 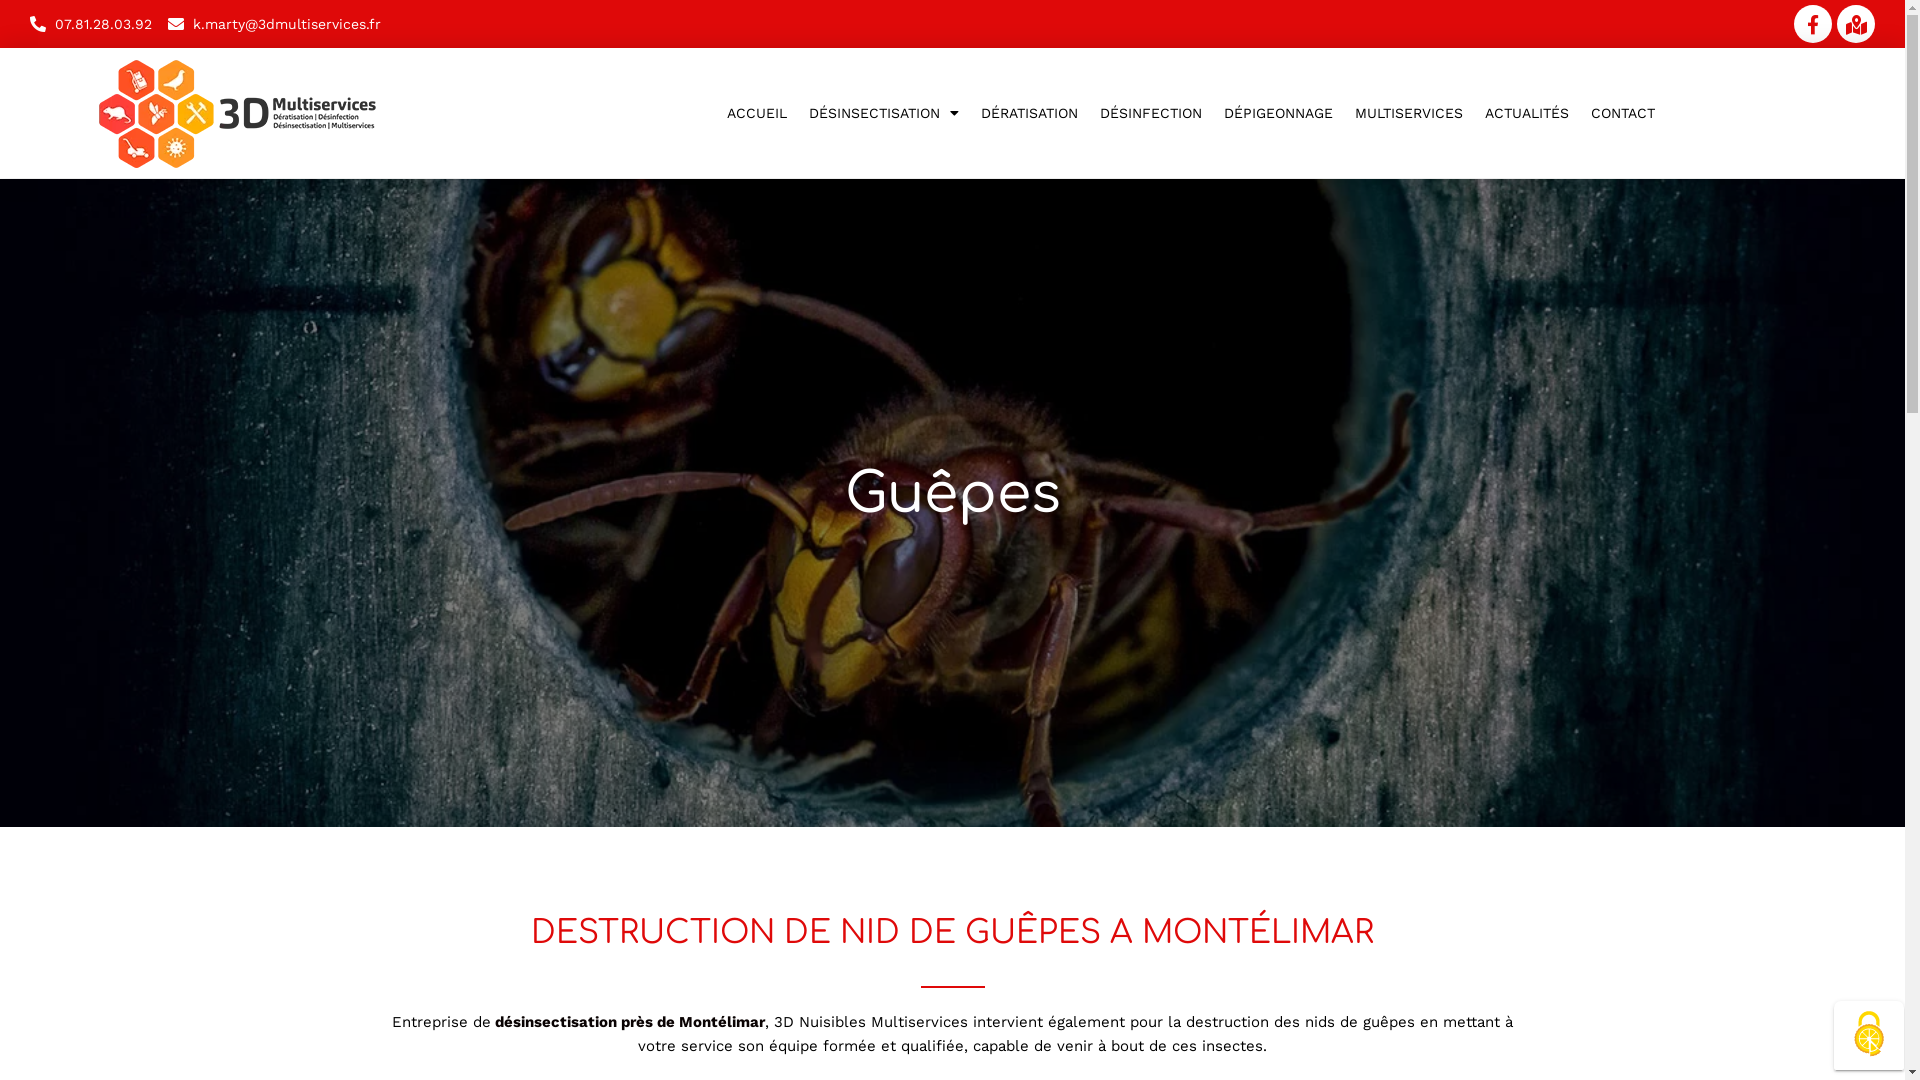 I want to click on CONTACT, so click(x=1623, y=113).